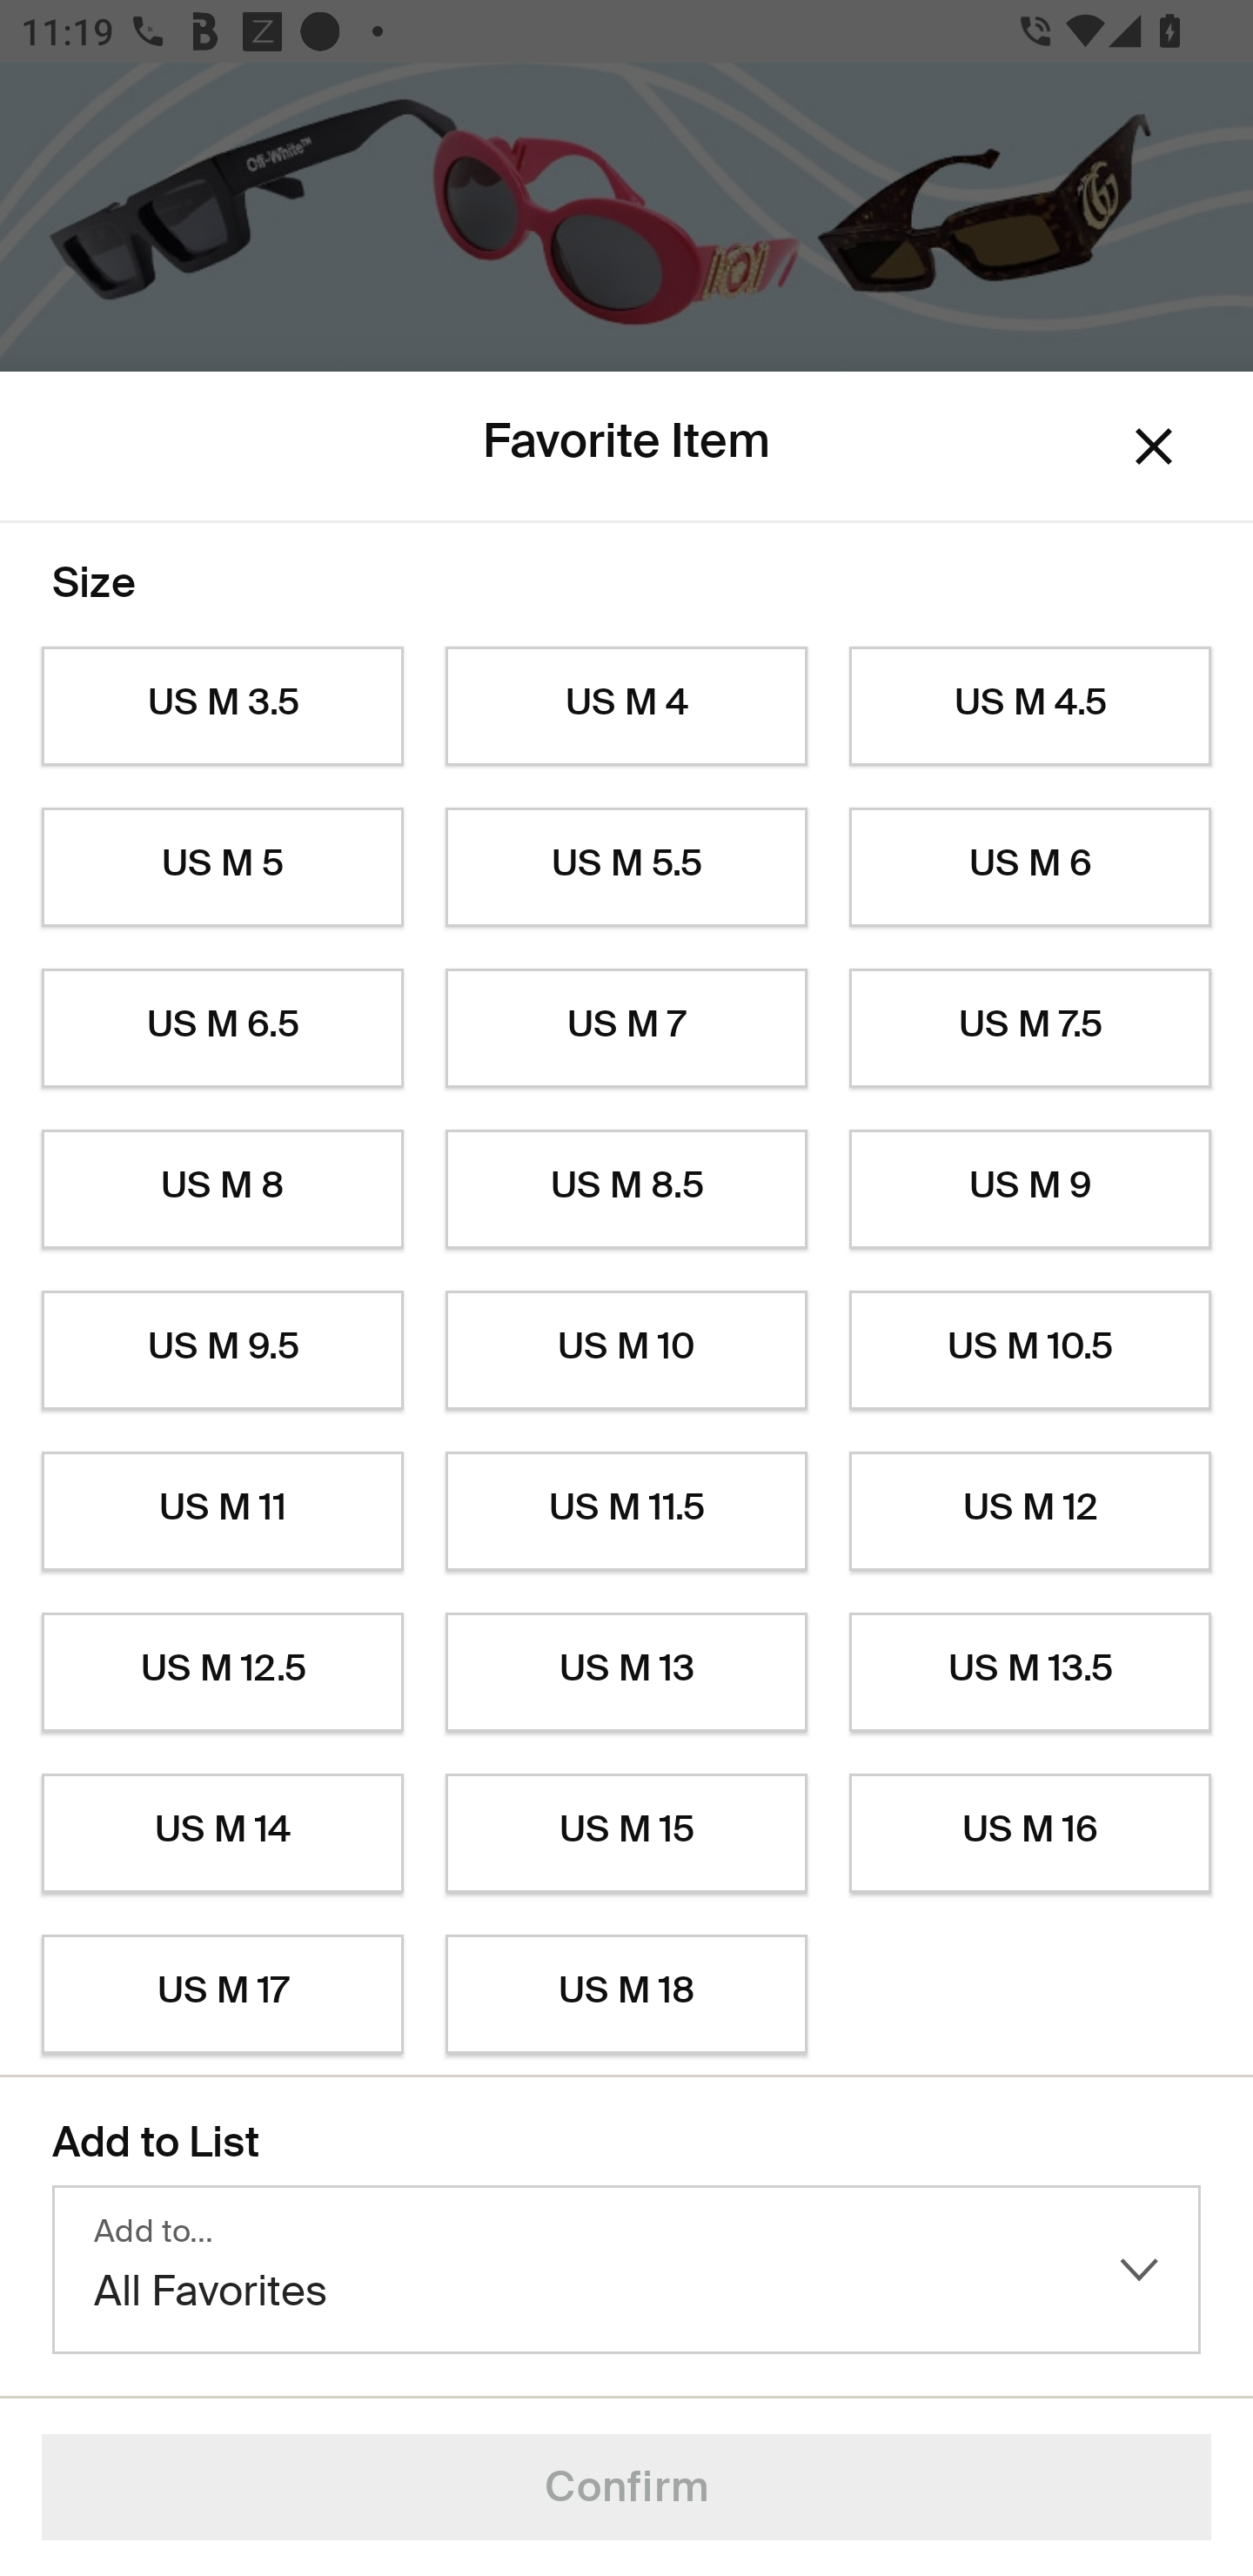 The width and height of the screenshot is (1253, 2576). What do you see at coordinates (1154, 447) in the screenshot?
I see `Dismiss` at bounding box center [1154, 447].